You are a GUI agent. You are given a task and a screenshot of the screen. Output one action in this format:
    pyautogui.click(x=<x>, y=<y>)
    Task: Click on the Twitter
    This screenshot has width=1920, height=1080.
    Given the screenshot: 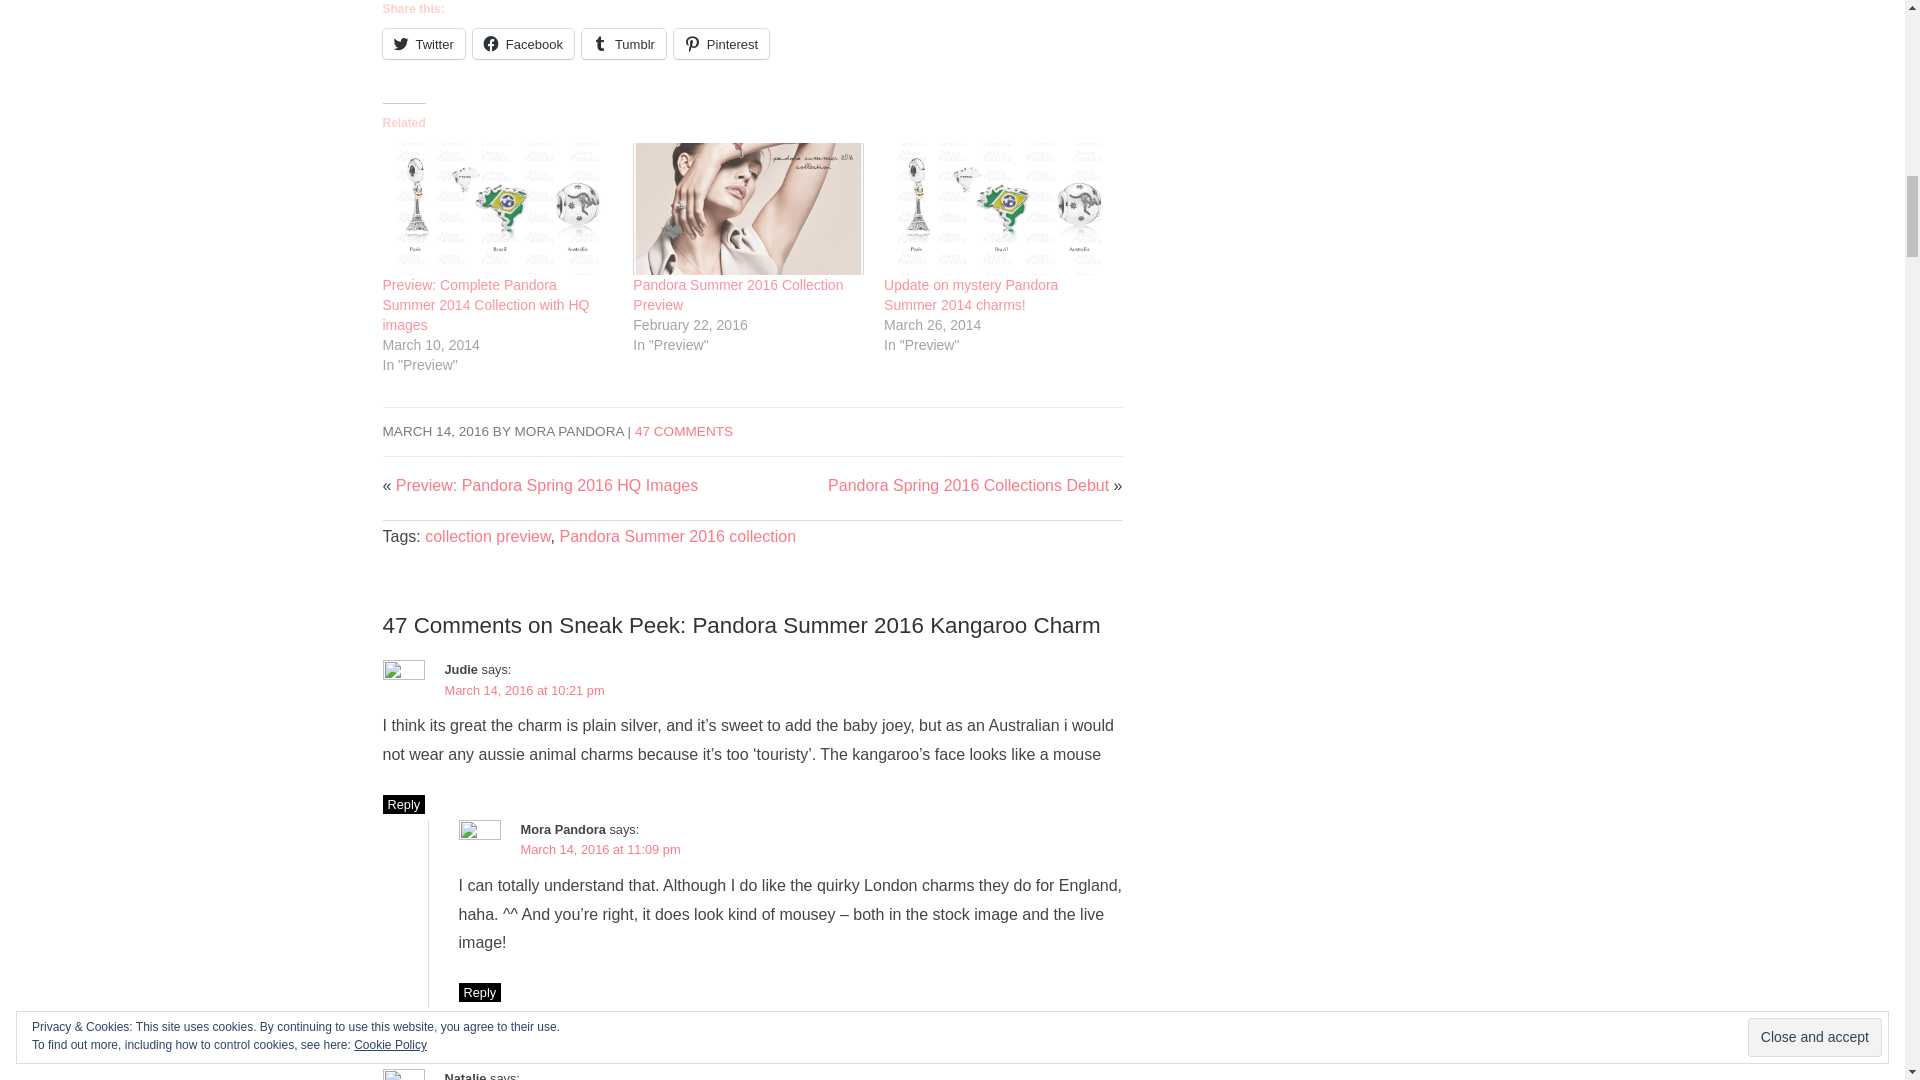 What is the action you would take?
    pyautogui.click(x=423, y=44)
    